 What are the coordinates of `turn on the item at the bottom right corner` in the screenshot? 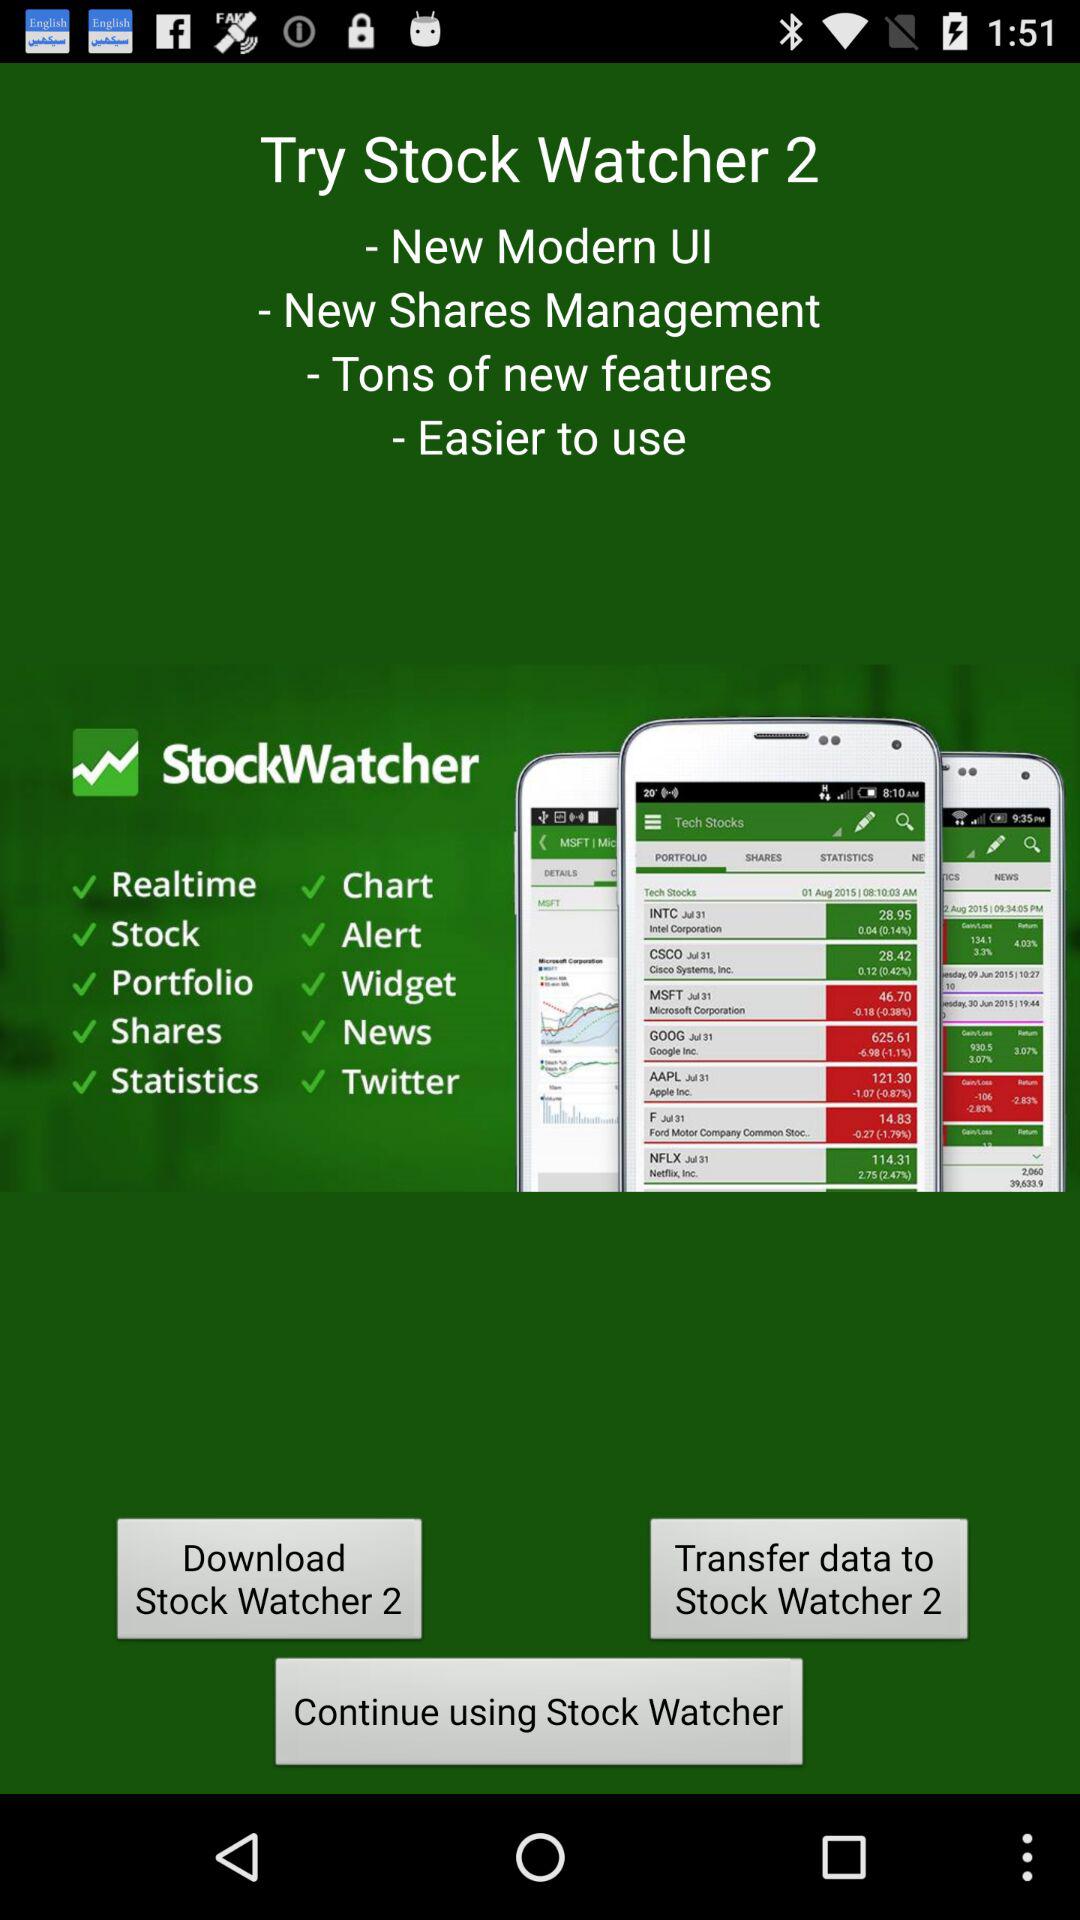 It's located at (809, 1584).